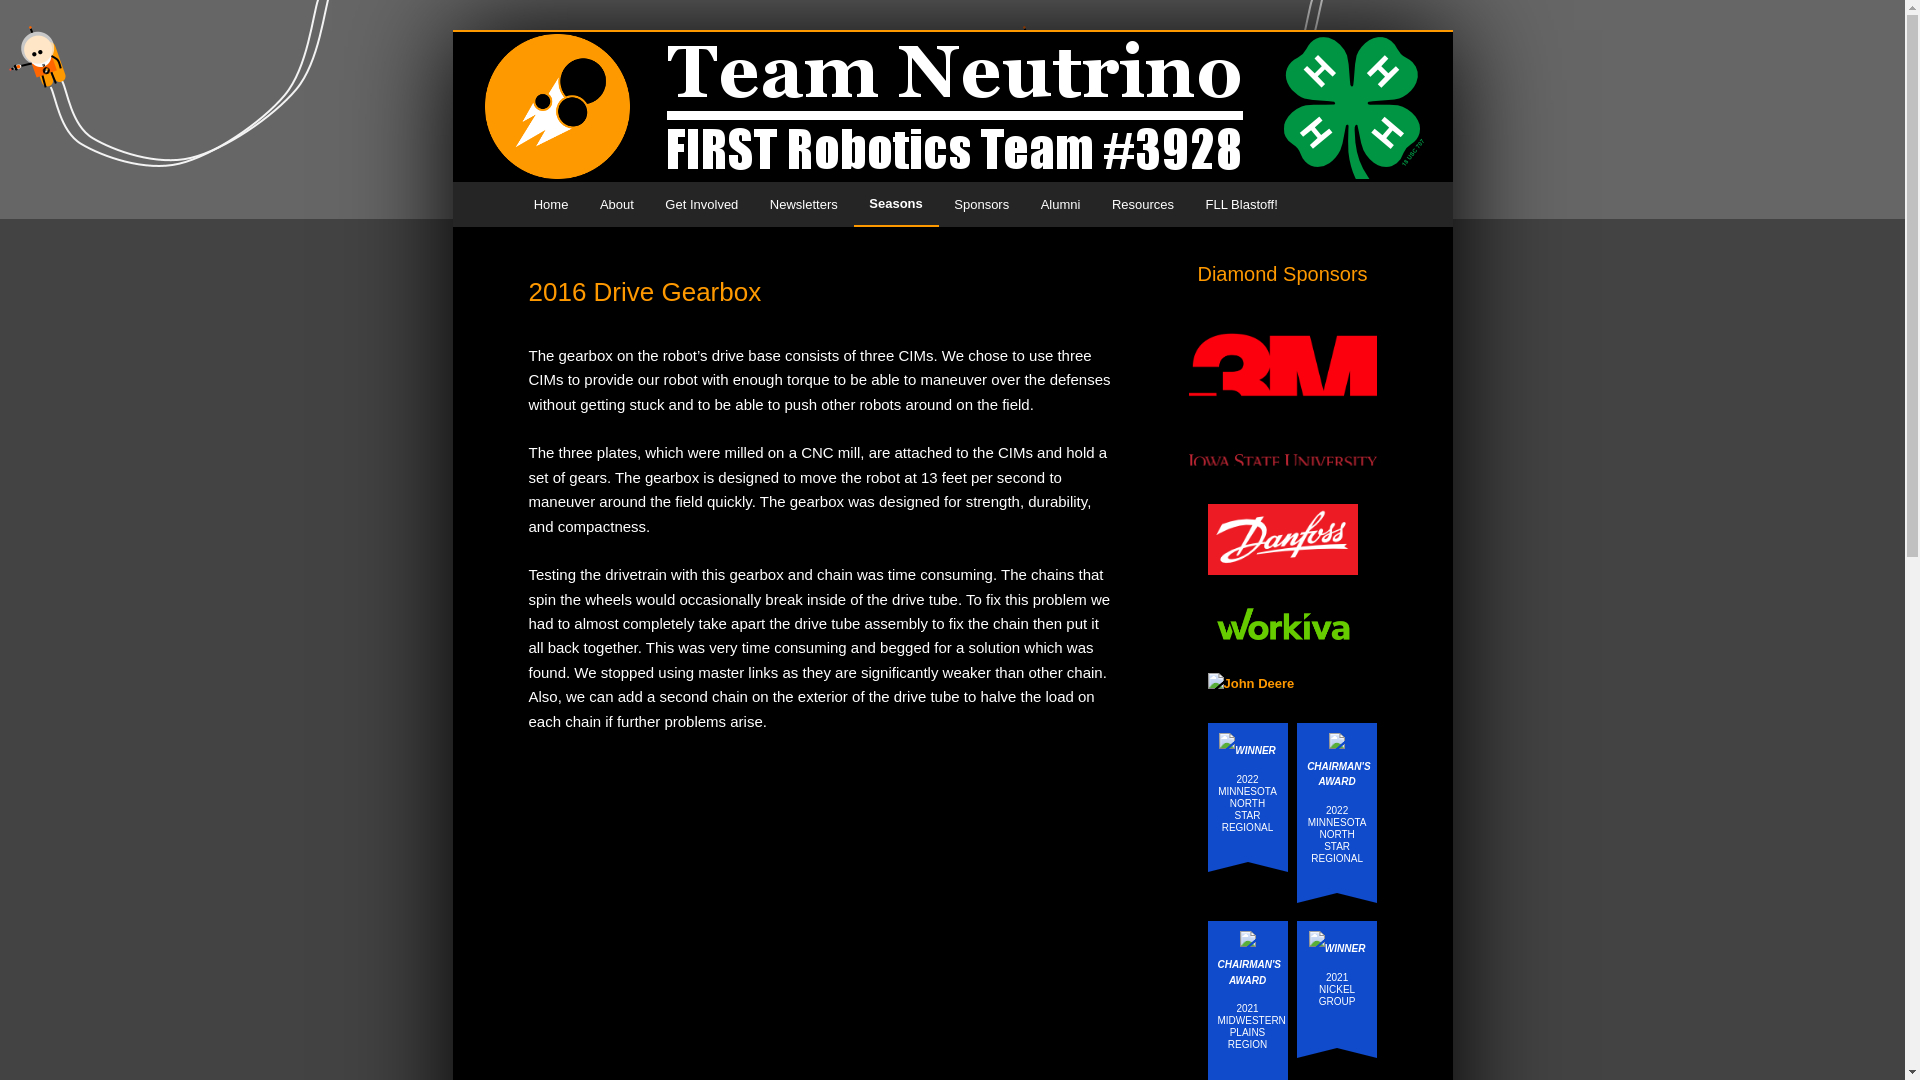  Describe the element at coordinates (616, 204) in the screenshot. I see `About` at that location.